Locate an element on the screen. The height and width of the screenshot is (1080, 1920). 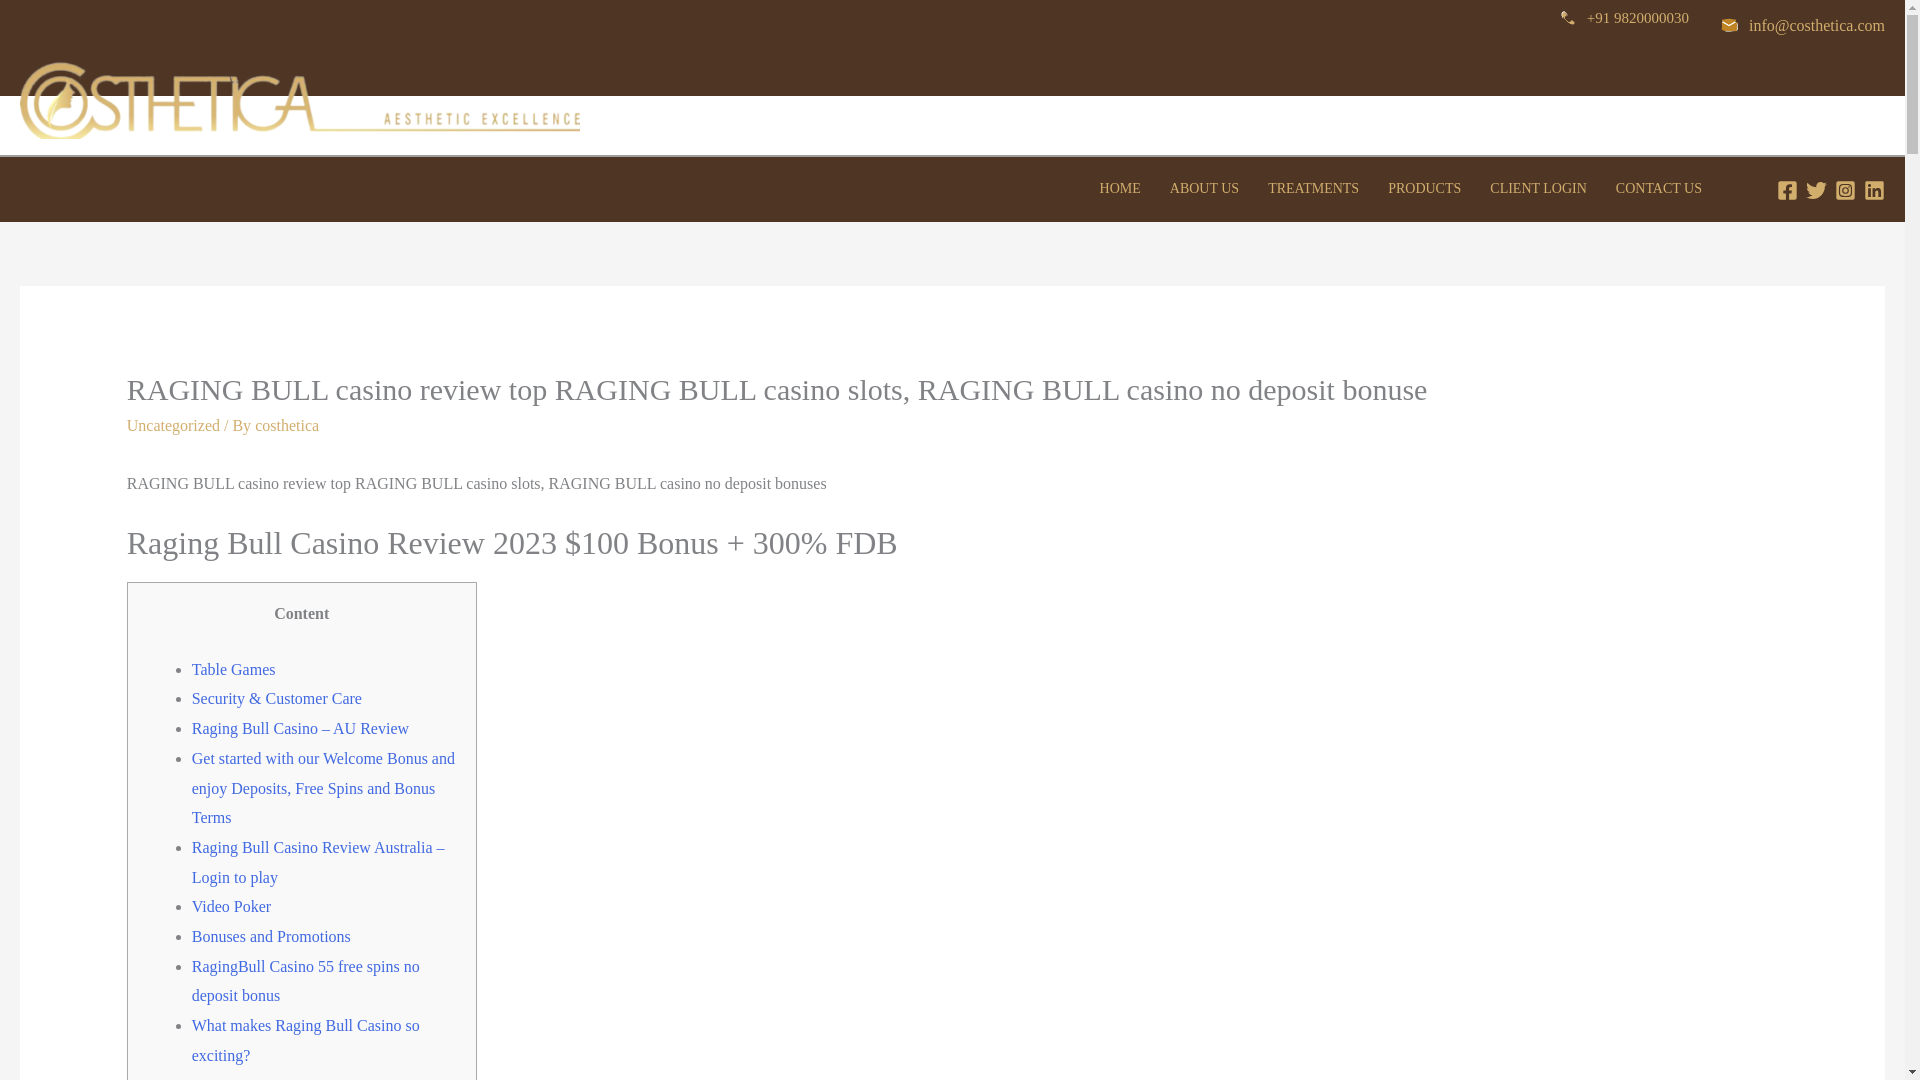
PRODUCTS is located at coordinates (1425, 196).